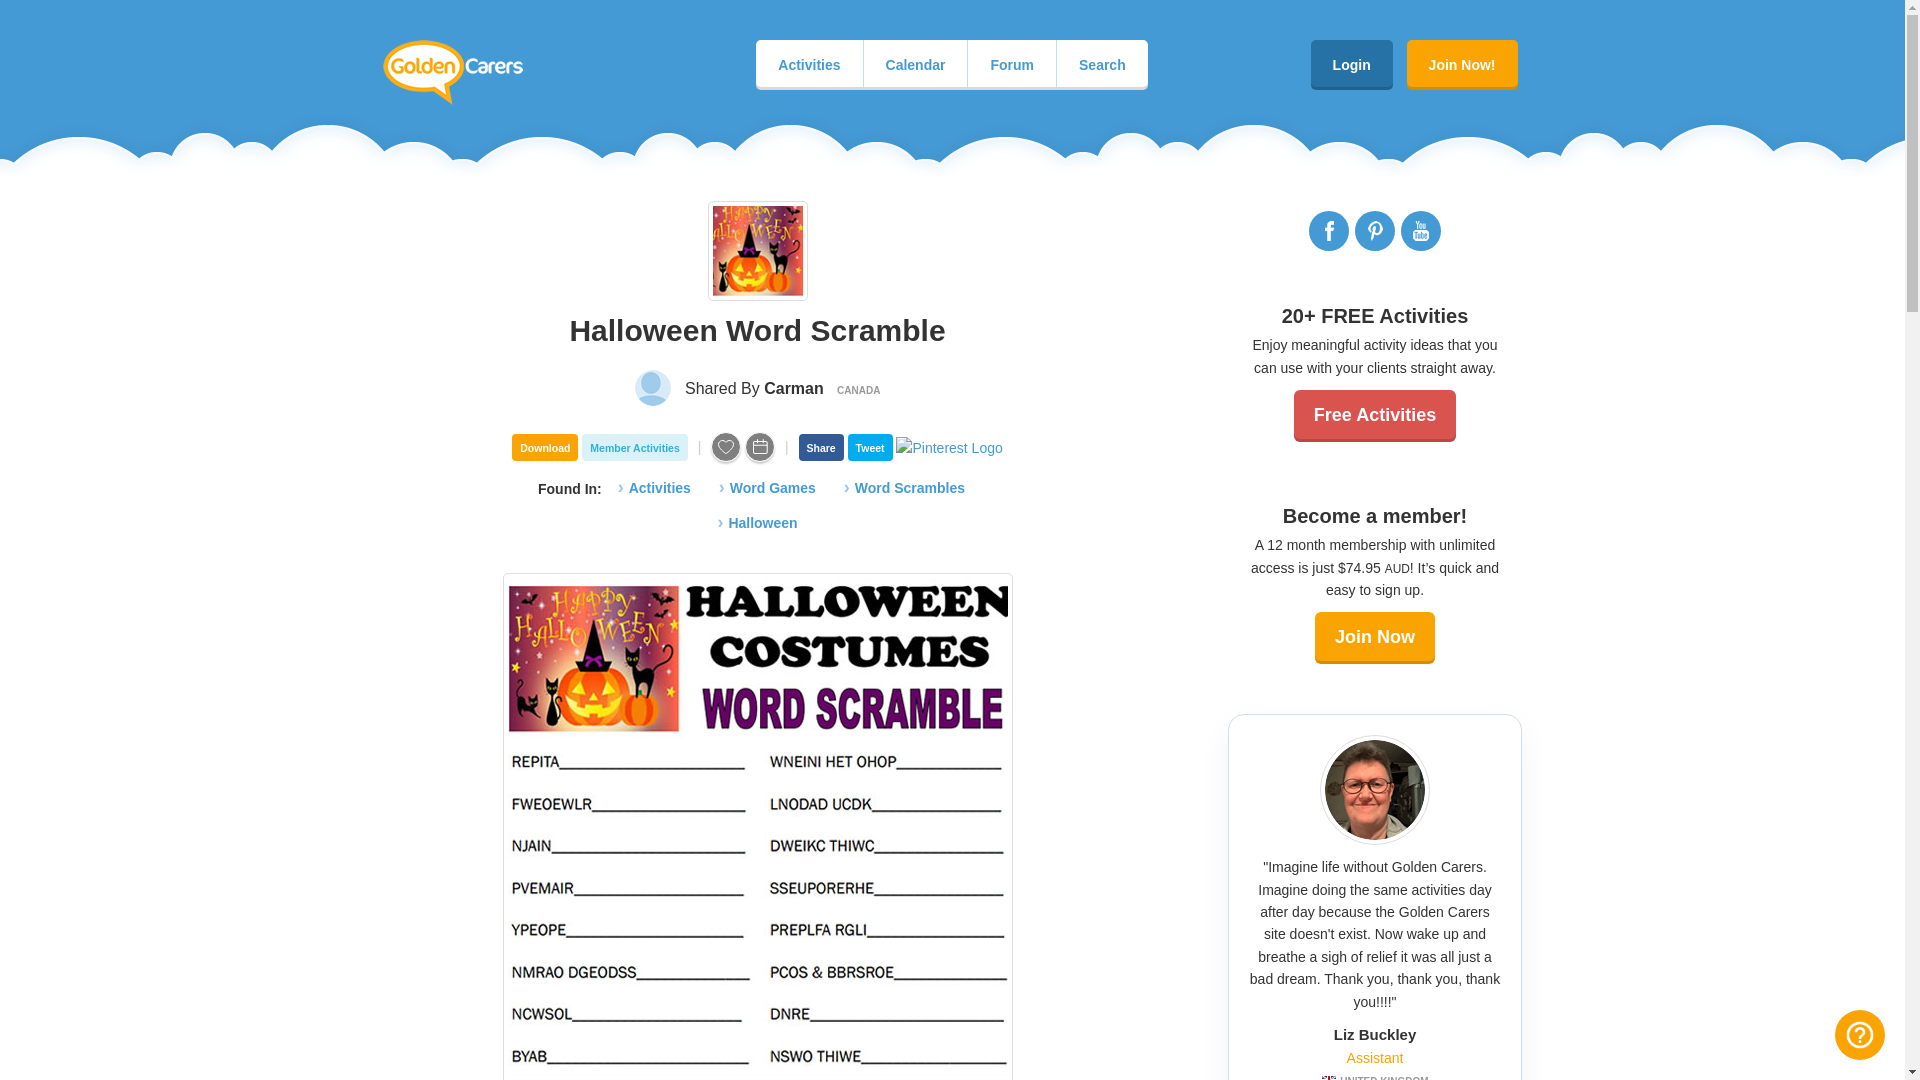 The image size is (1920, 1080). What do you see at coordinates (870, 448) in the screenshot?
I see `Tweet` at bounding box center [870, 448].